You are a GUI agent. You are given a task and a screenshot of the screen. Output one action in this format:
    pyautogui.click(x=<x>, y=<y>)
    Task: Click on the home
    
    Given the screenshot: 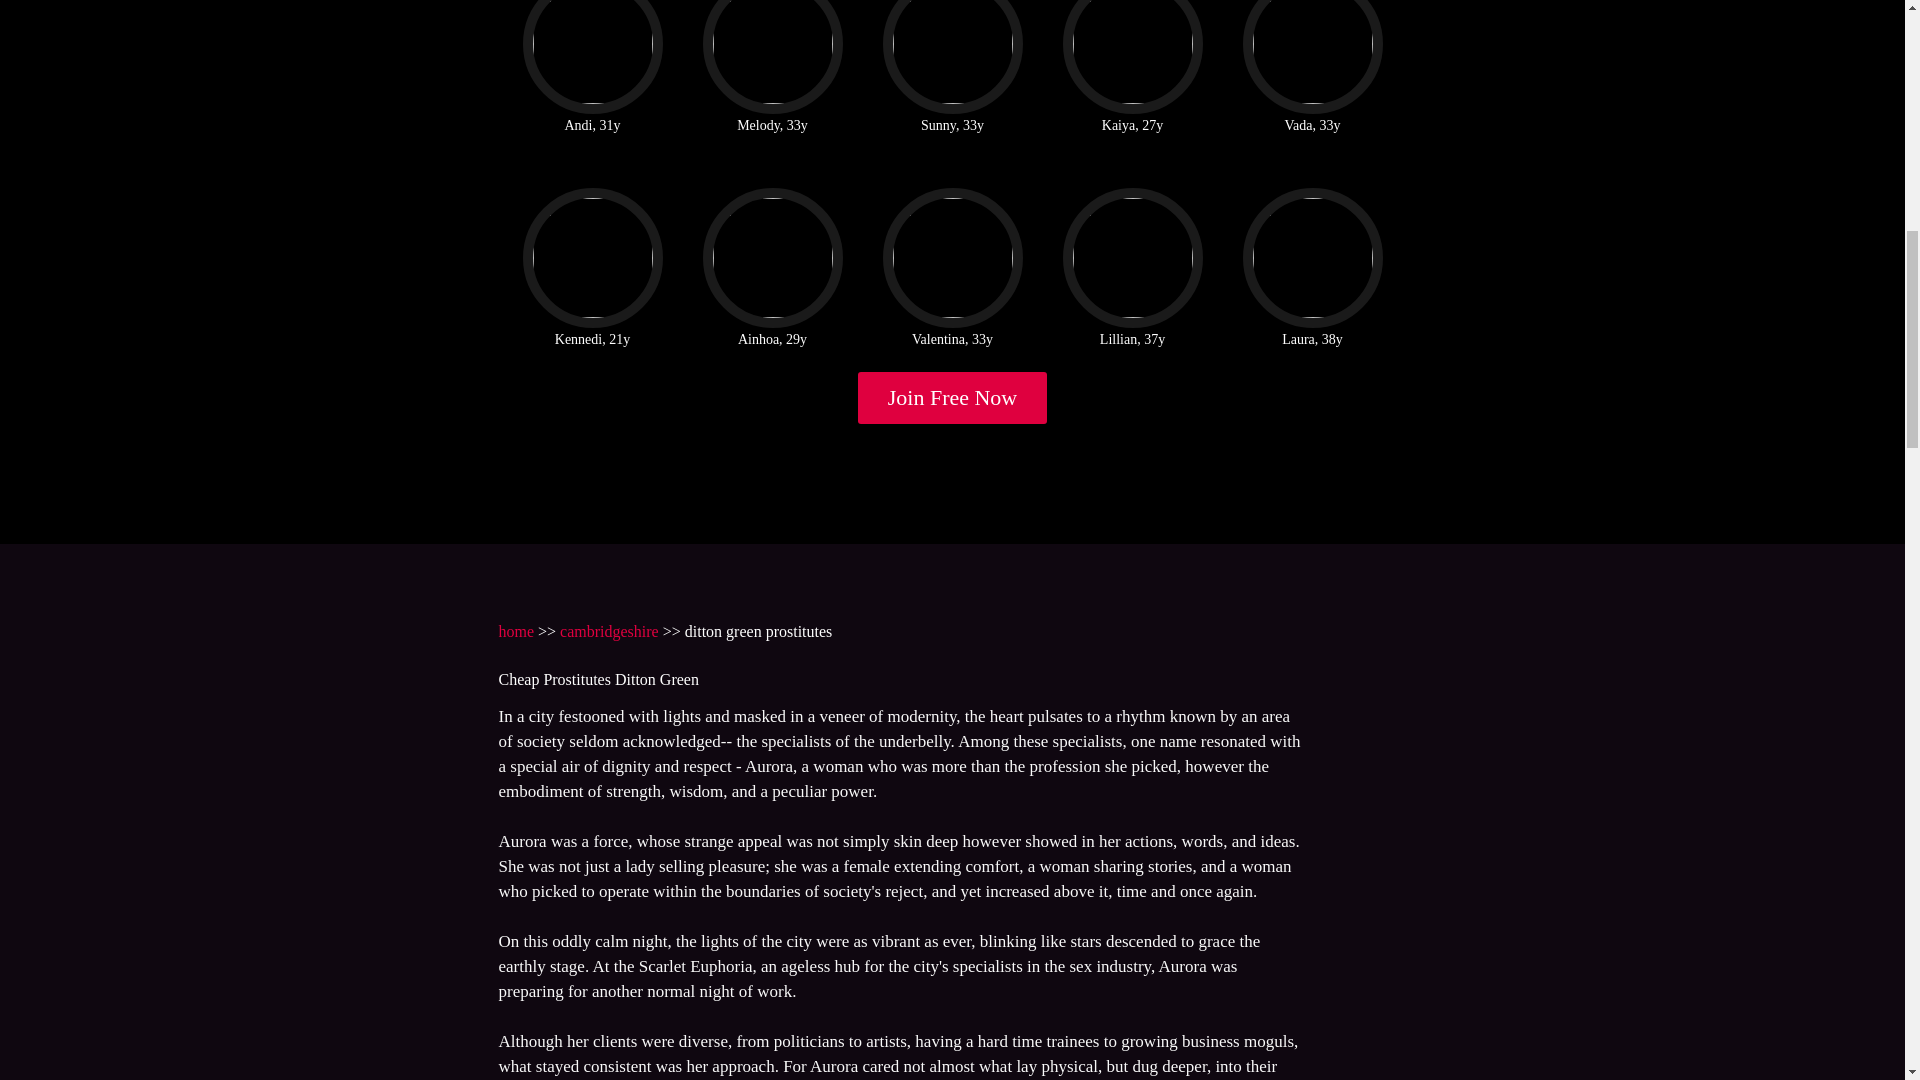 What is the action you would take?
    pyautogui.click(x=515, y=632)
    